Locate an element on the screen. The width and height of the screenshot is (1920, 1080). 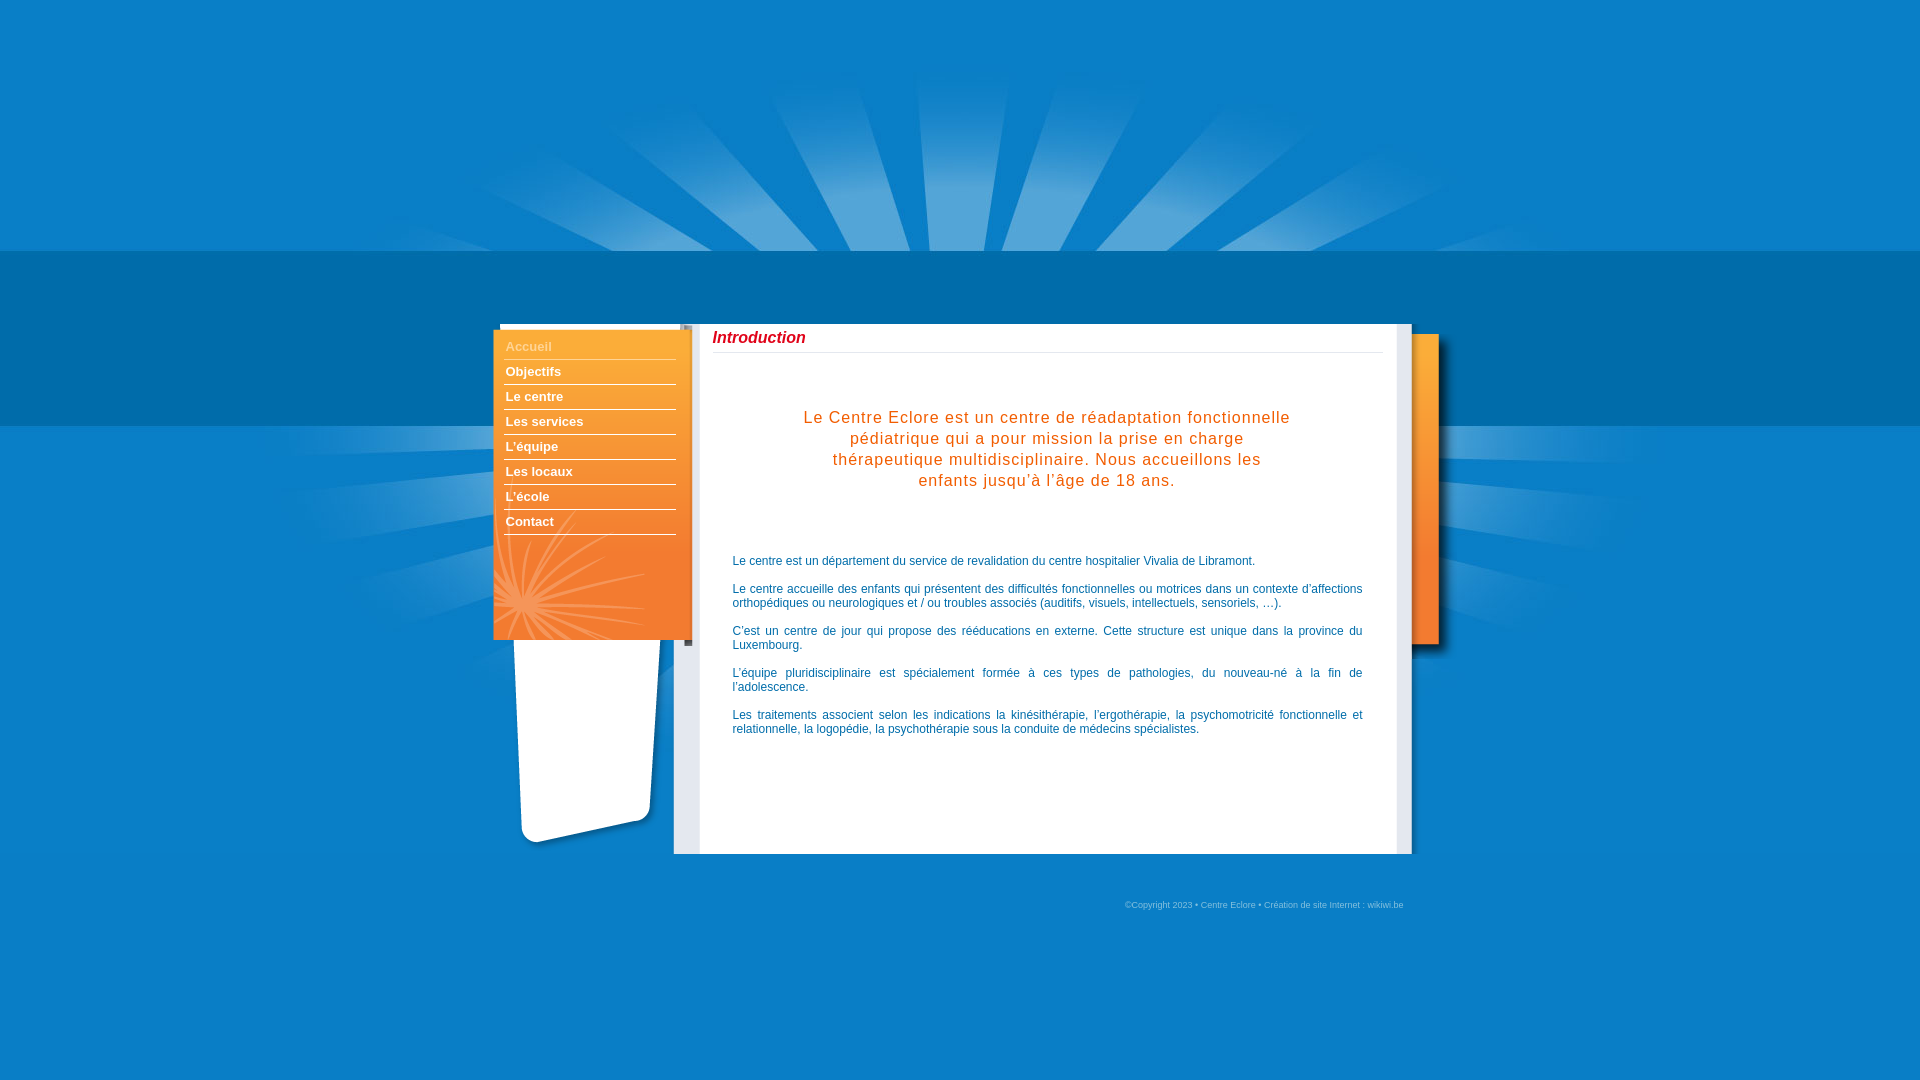
Contact is located at coordinates (590, 524).